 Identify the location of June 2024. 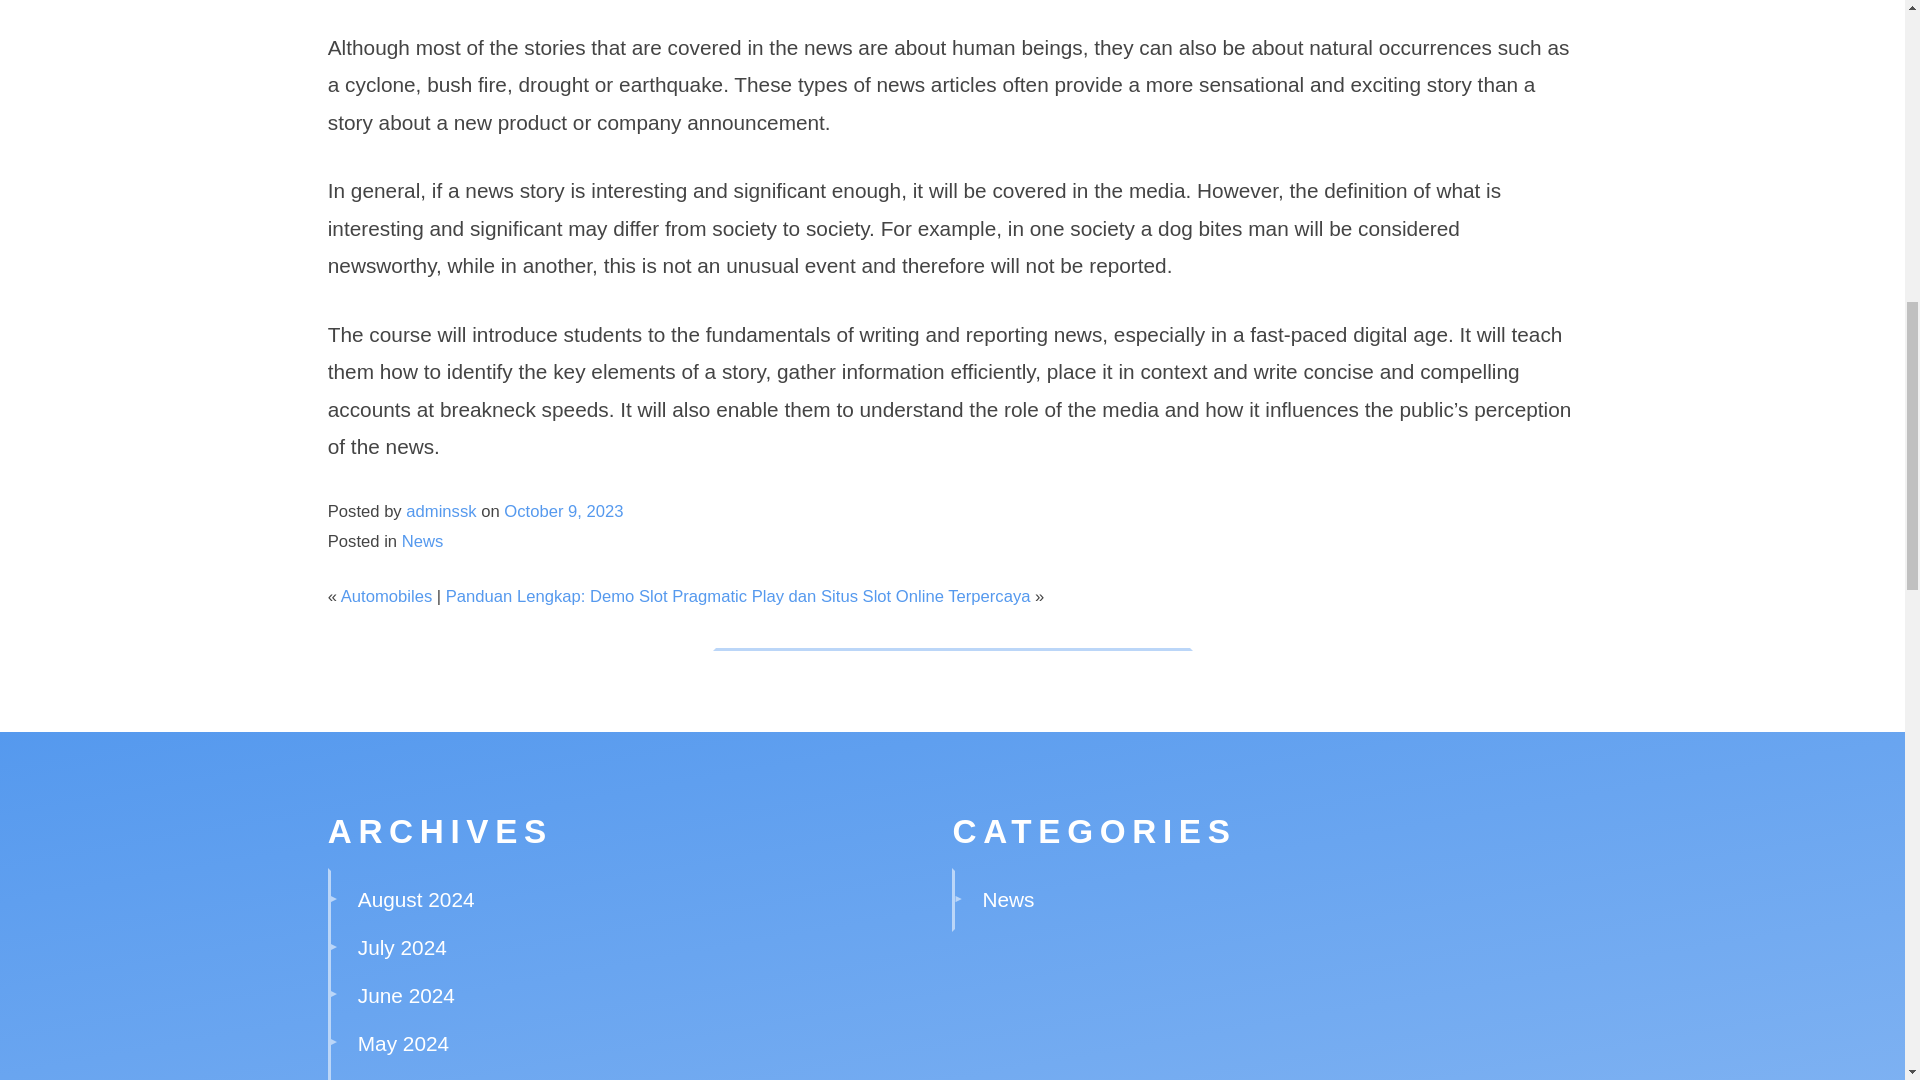
(406, 994).